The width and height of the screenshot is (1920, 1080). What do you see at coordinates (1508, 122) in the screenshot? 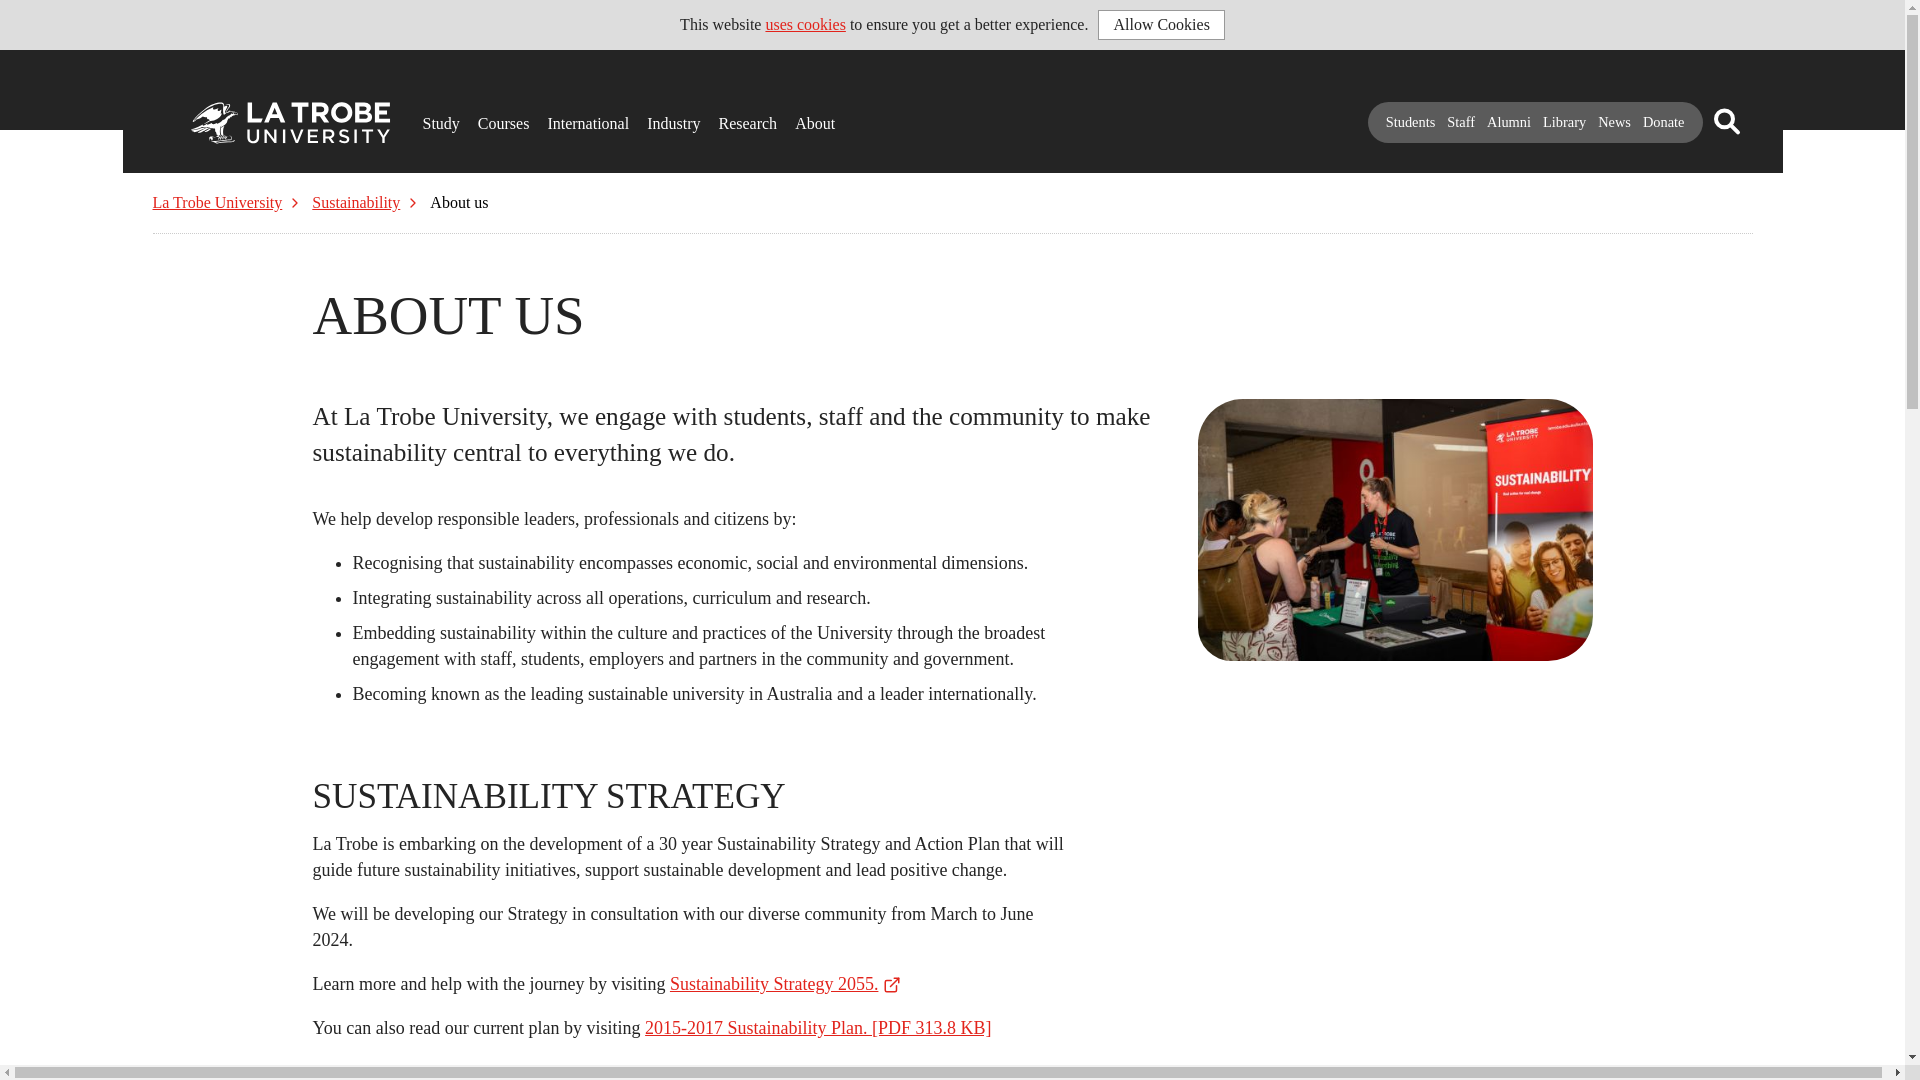
I see `Alumni` at bounding box center [1508, 122].